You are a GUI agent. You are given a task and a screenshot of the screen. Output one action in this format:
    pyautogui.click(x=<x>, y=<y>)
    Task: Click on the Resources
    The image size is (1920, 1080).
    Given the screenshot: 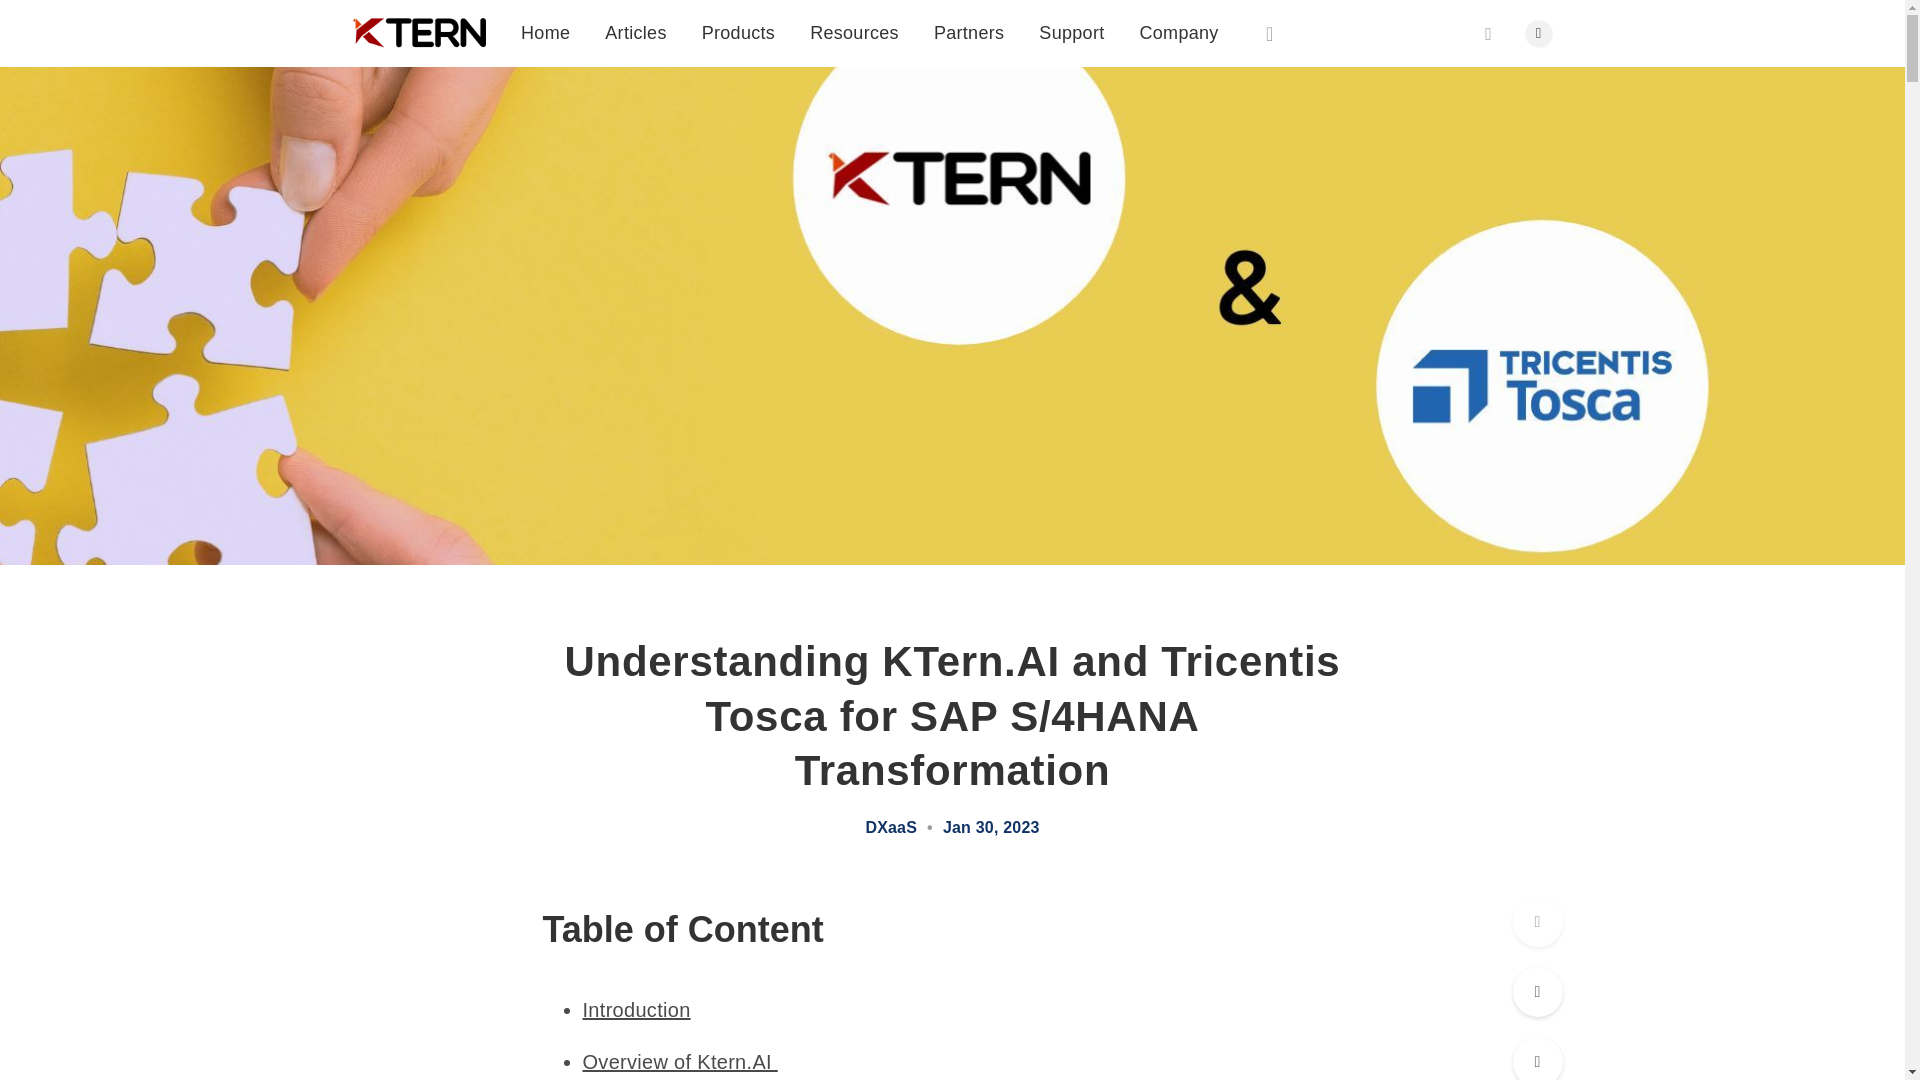 What is the action you would take?
    pyautogui.click(x=854, y=32)
    